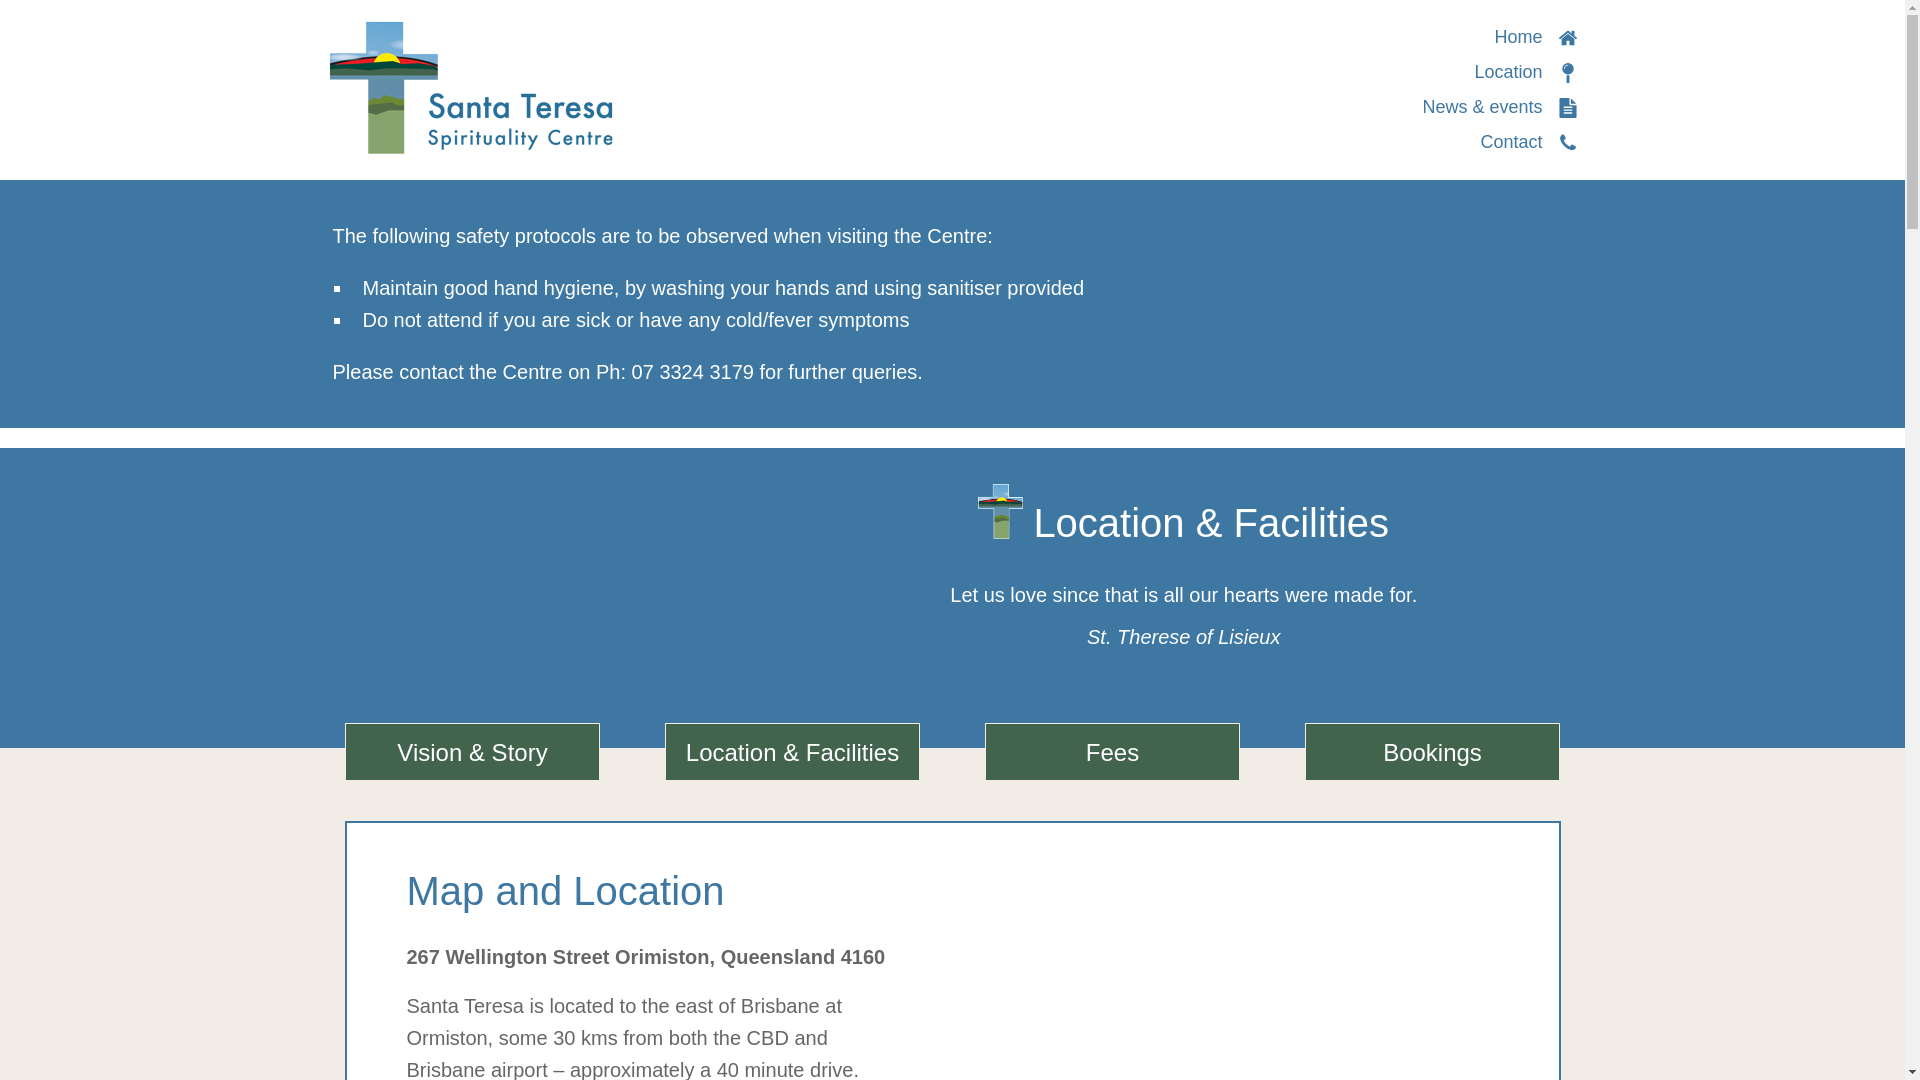 Image resolution: width=1920 pixels, height=1080 pixels. What do you see at coordinates (1432, 751) in the screenshot?
I see `Bookings` at bounding box center [1432, 751].